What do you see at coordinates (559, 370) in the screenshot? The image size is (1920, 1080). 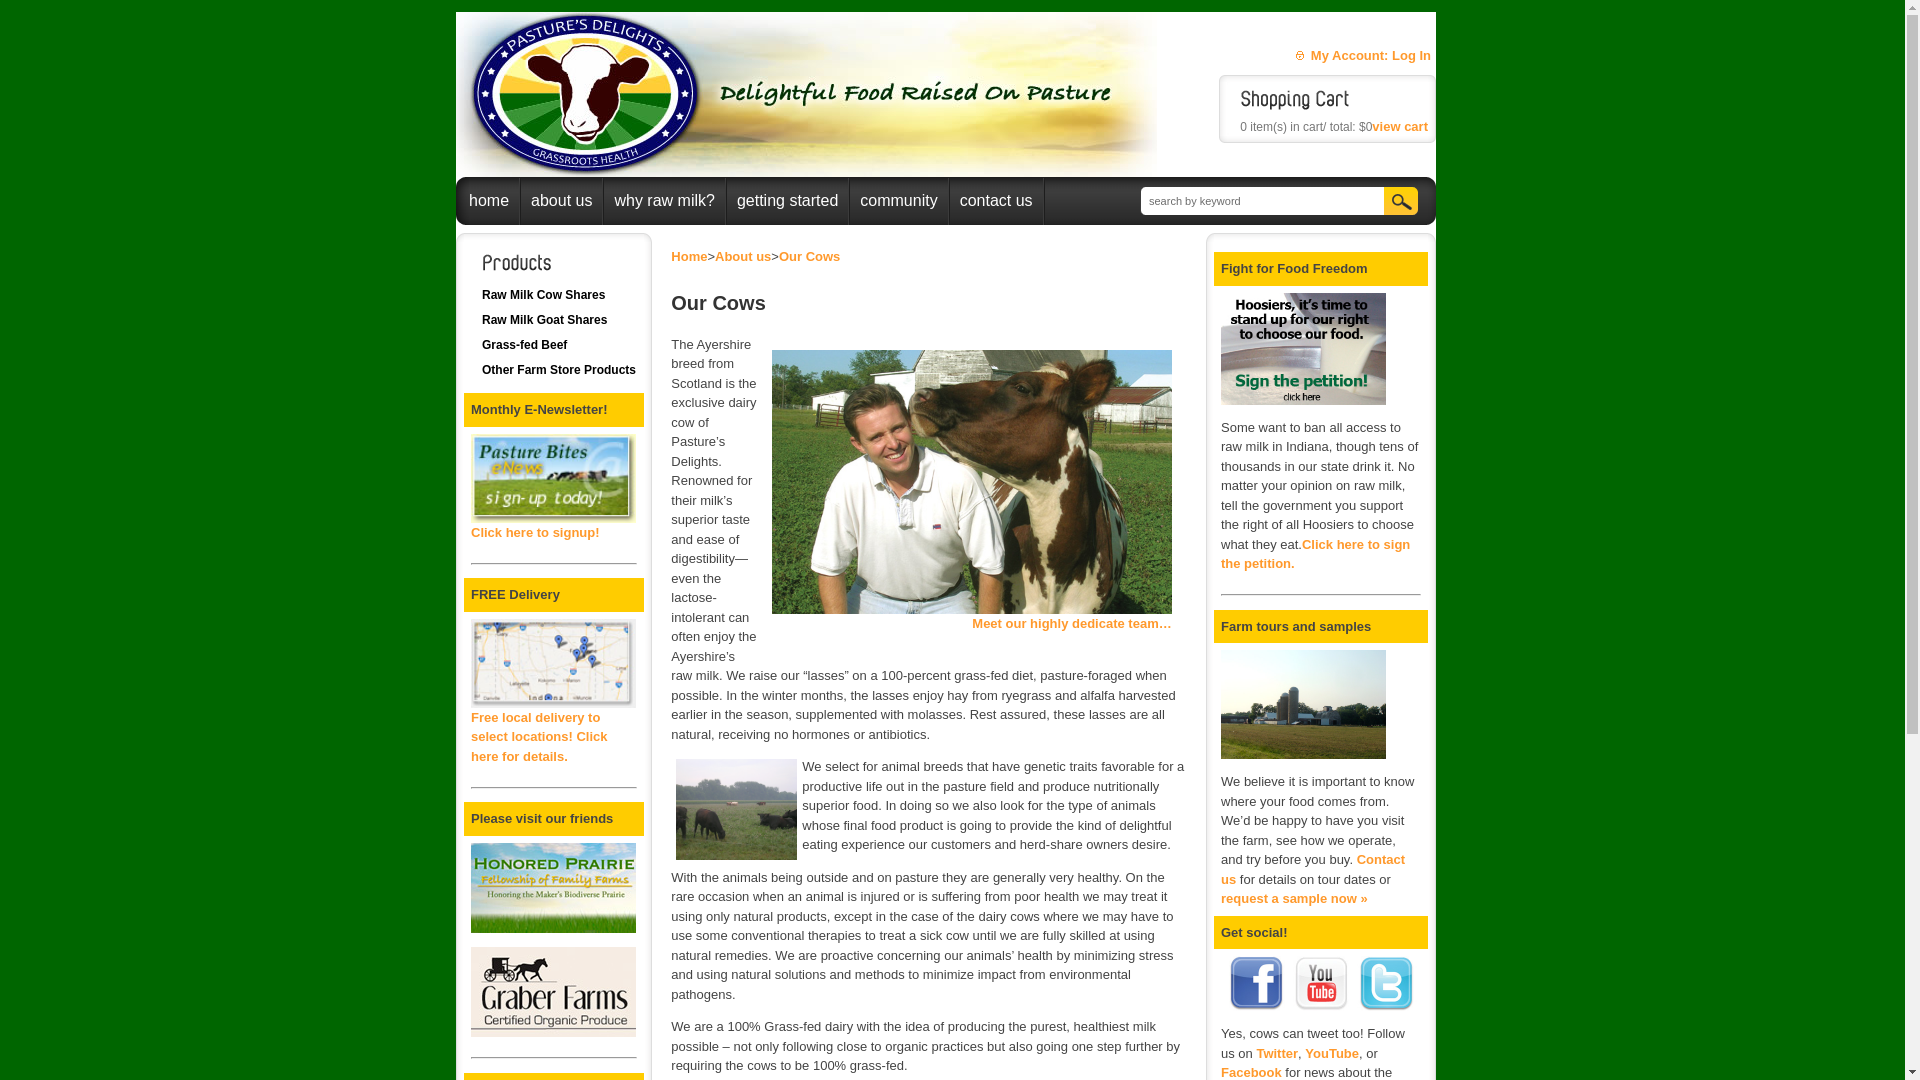 I see `Other Farm Store Products` at bounding box center [559, 370].